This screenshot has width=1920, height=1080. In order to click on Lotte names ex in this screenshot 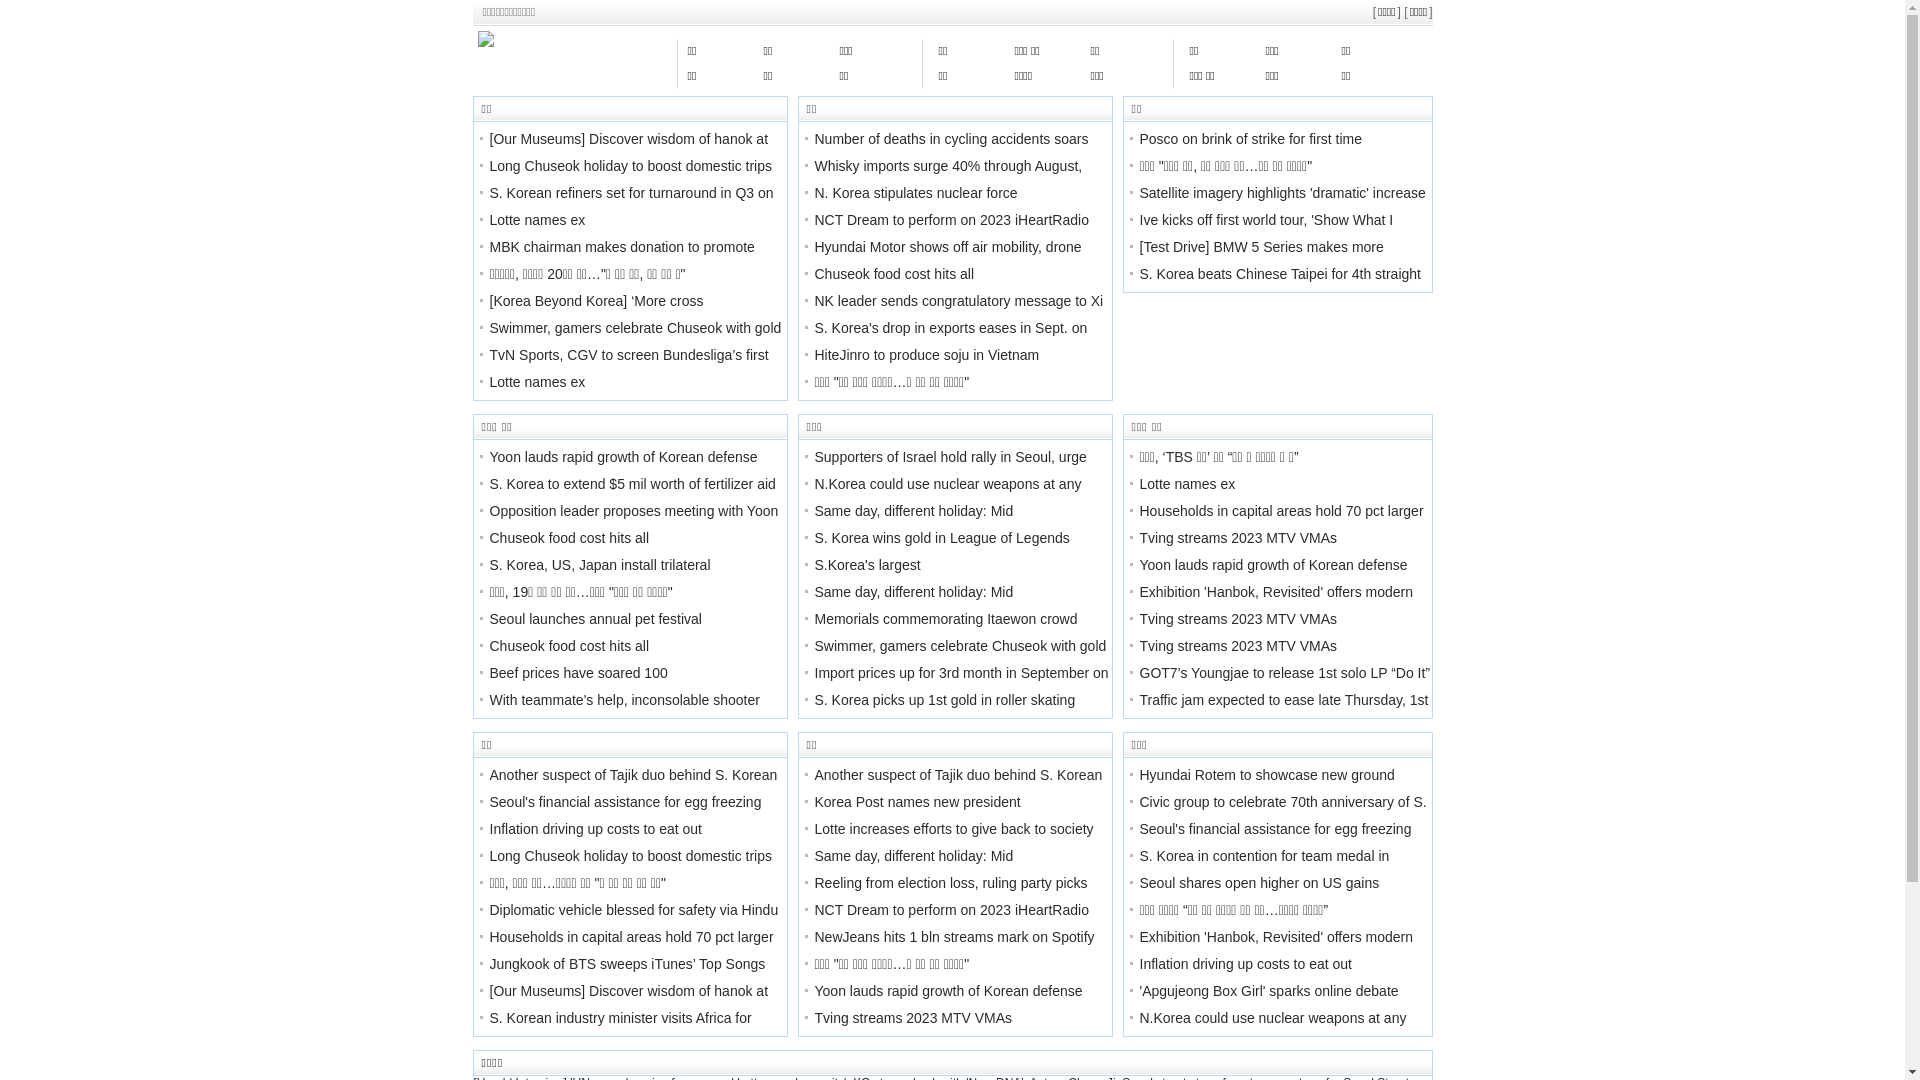, I will do `click(538, 382)`.